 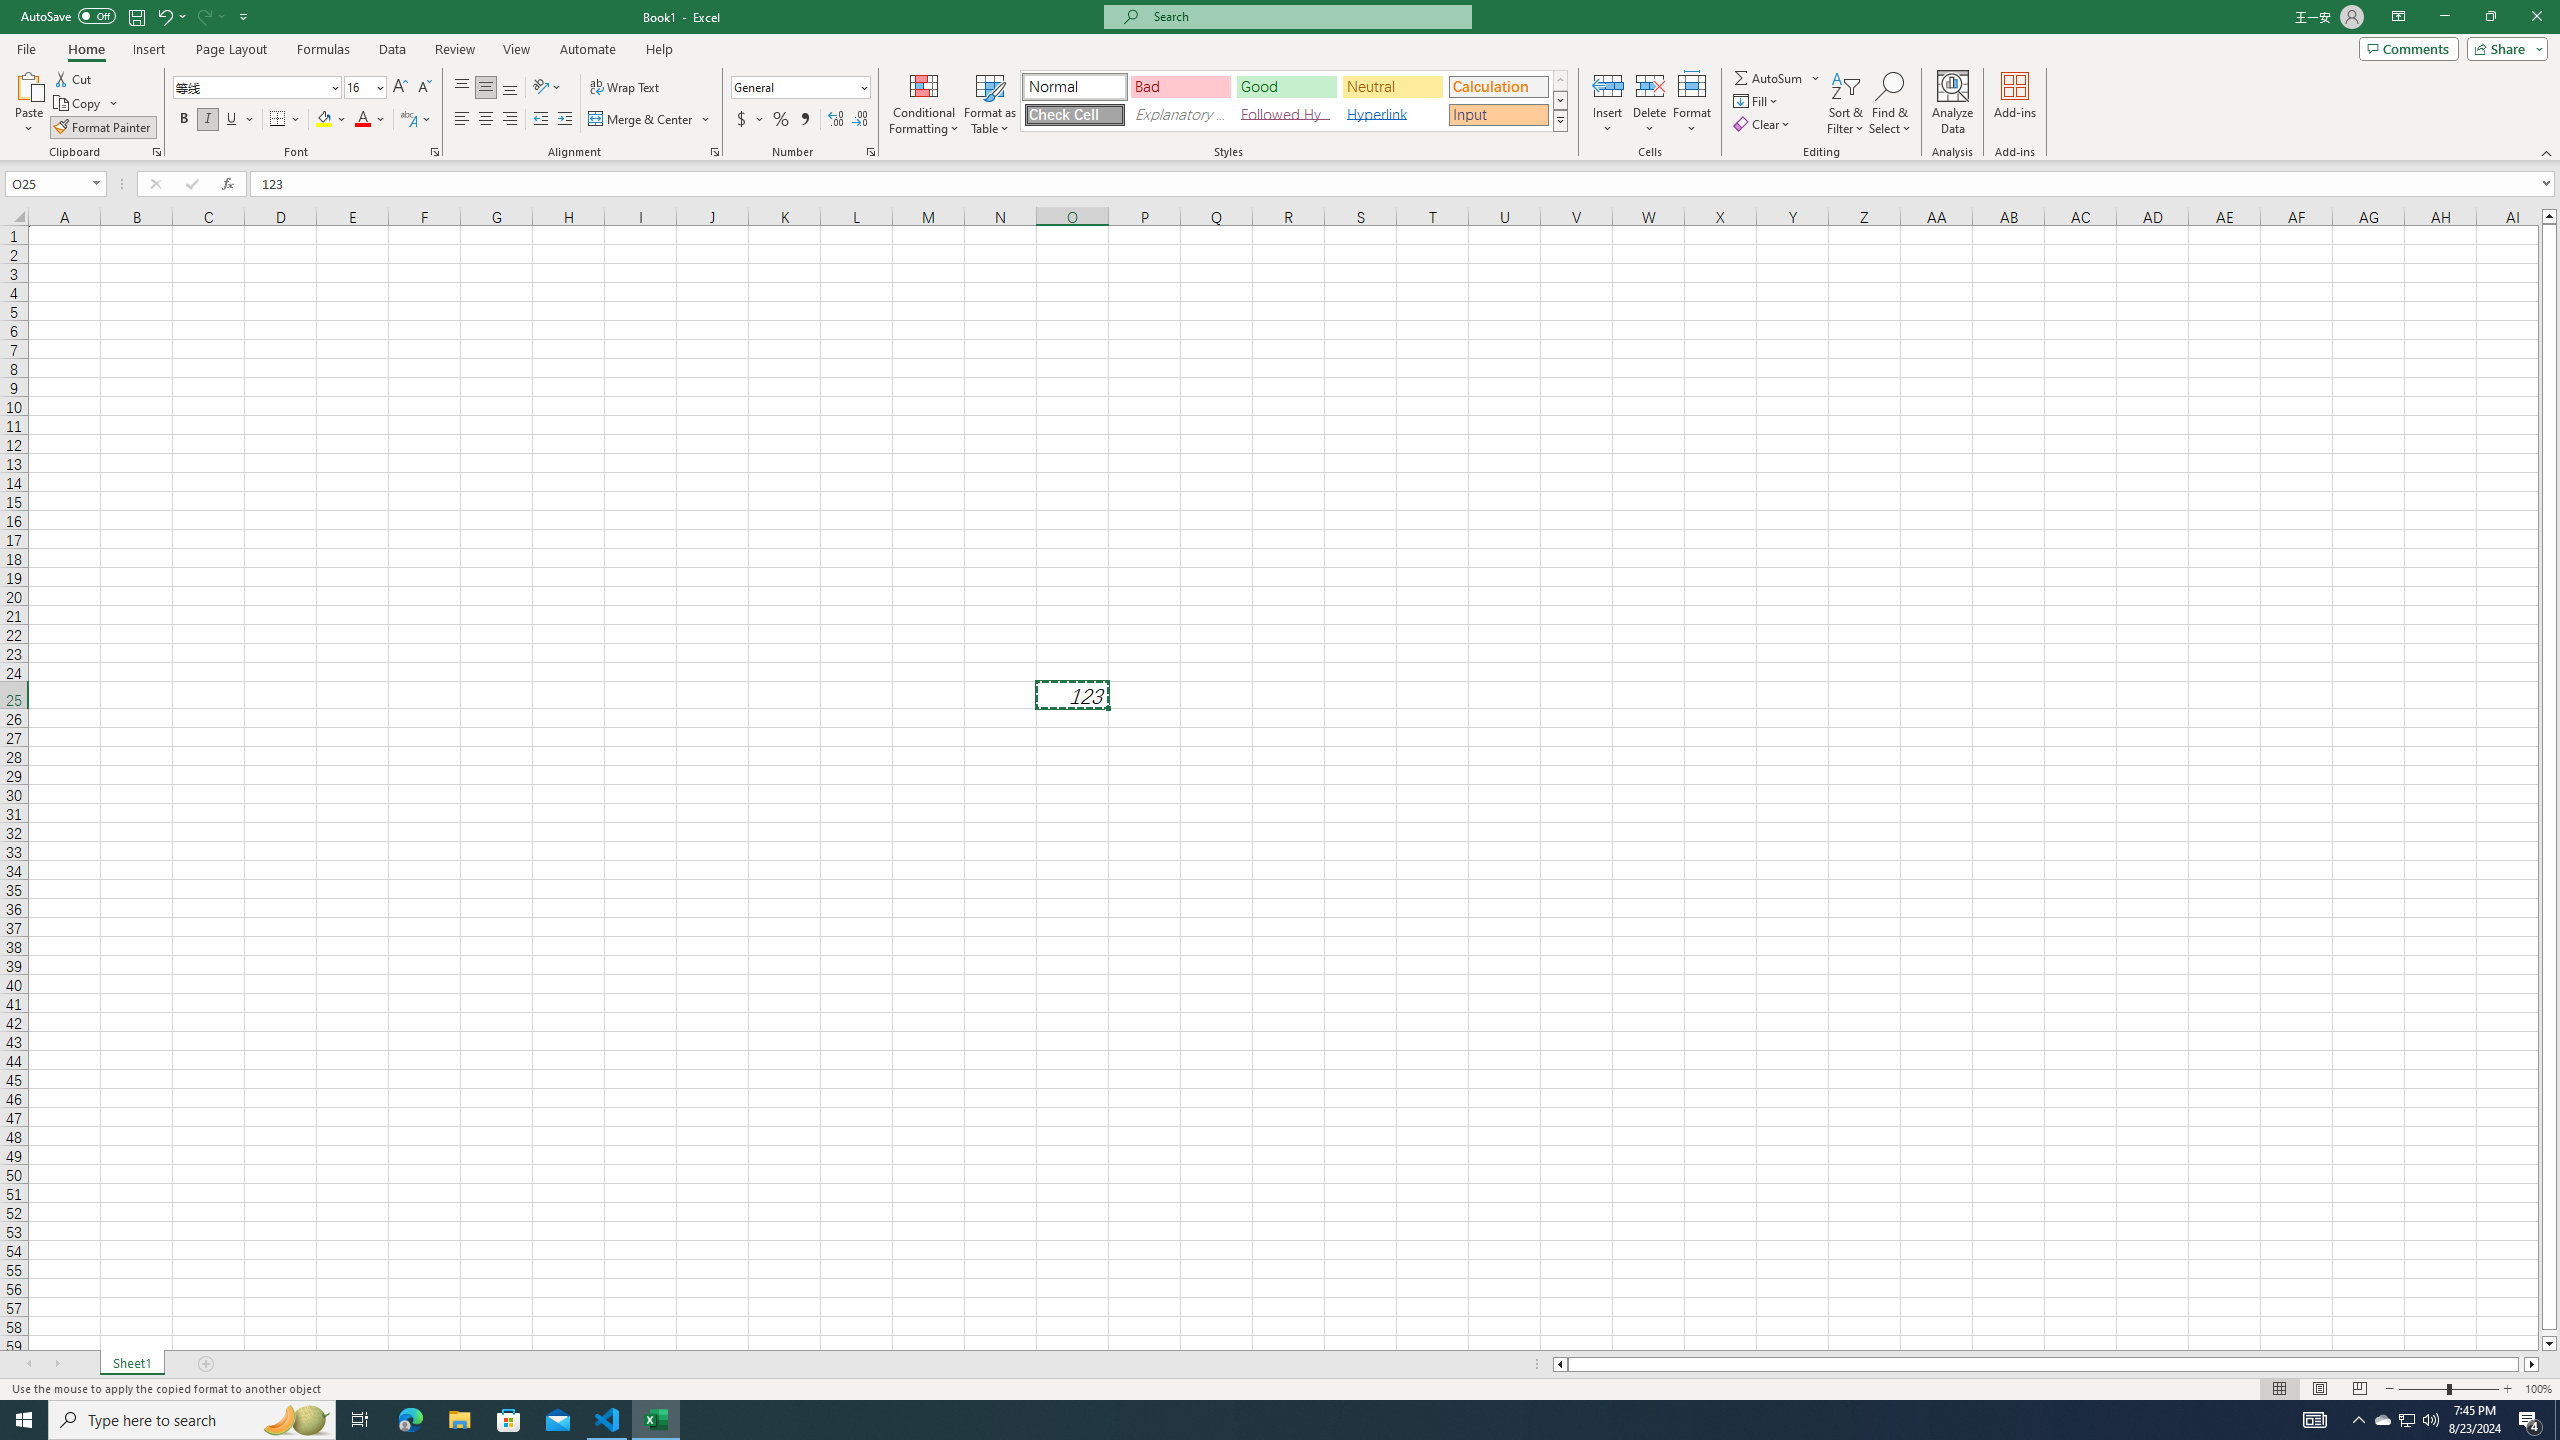 I want to click on Orientation, so click(x=547, y=88).